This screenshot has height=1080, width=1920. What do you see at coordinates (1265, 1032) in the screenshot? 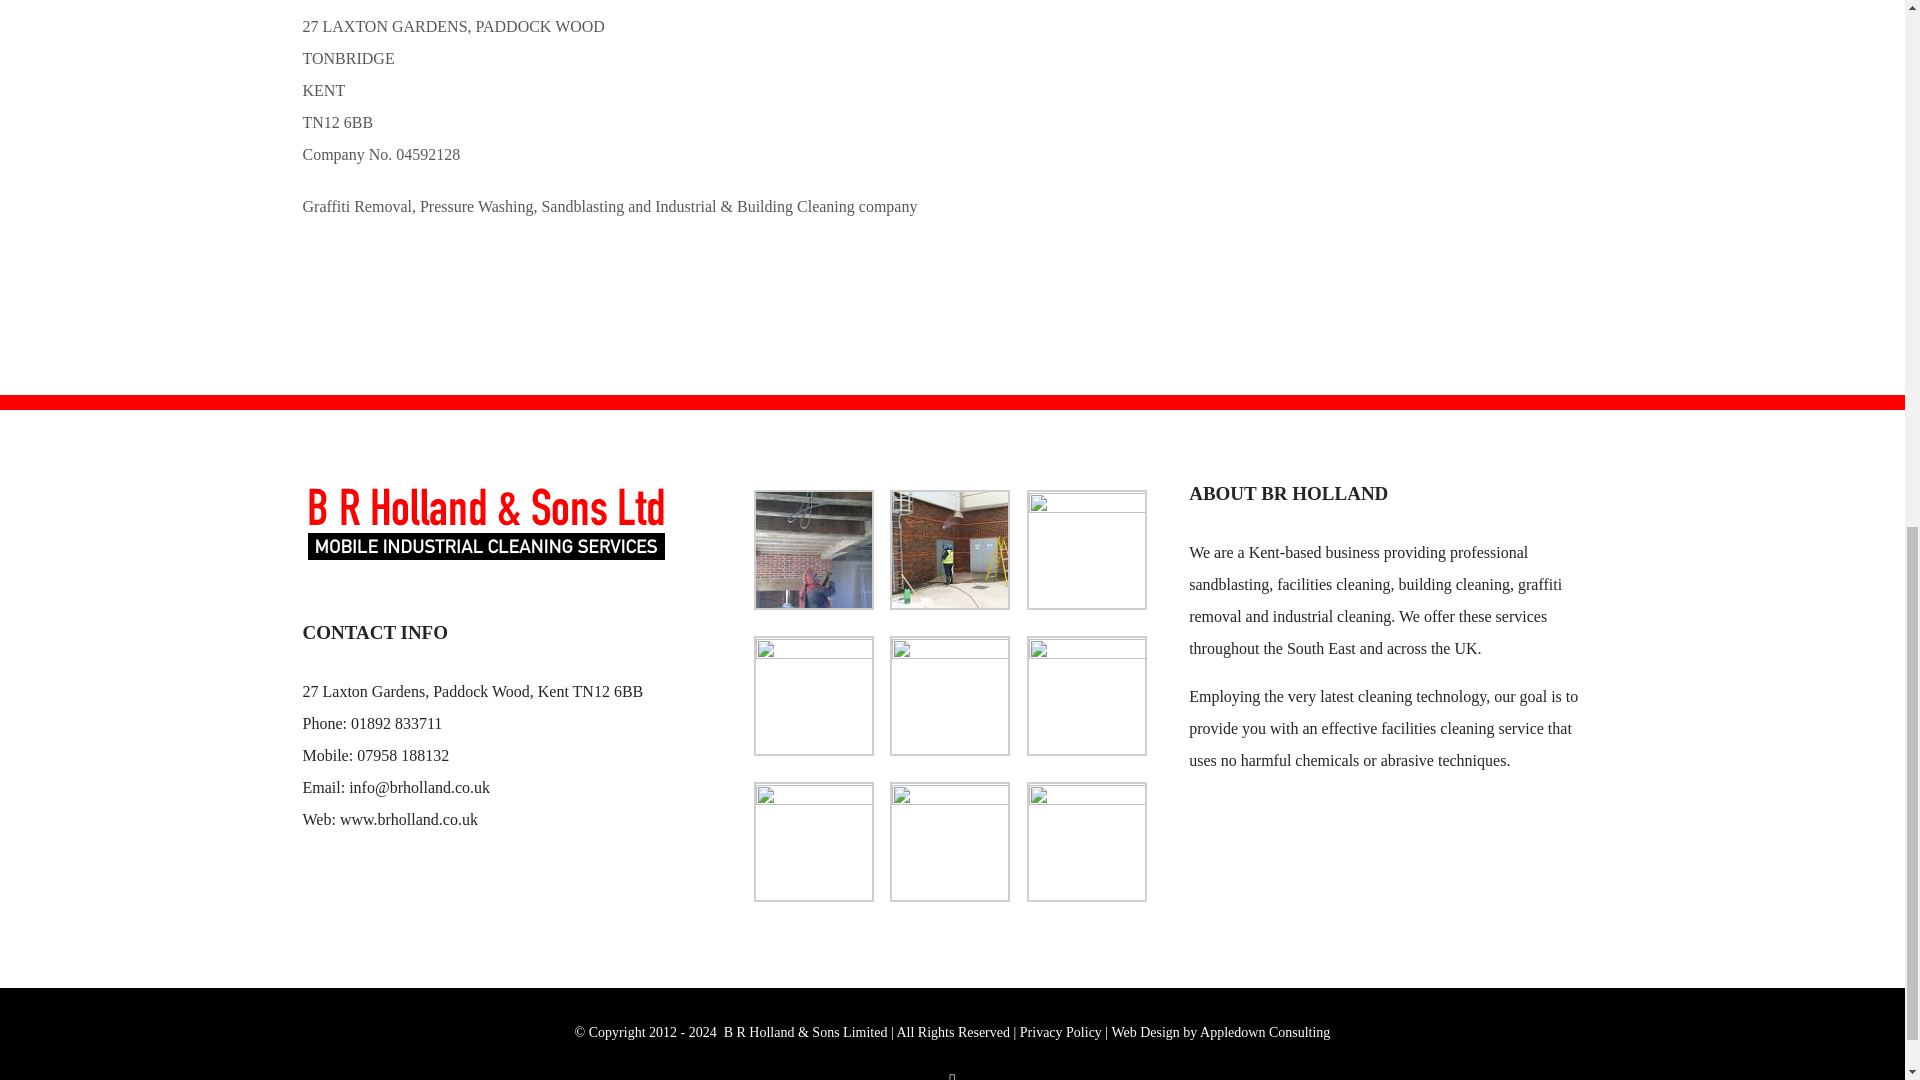
I see `Appledown Consulting` at bounding box center [1265, 1032].